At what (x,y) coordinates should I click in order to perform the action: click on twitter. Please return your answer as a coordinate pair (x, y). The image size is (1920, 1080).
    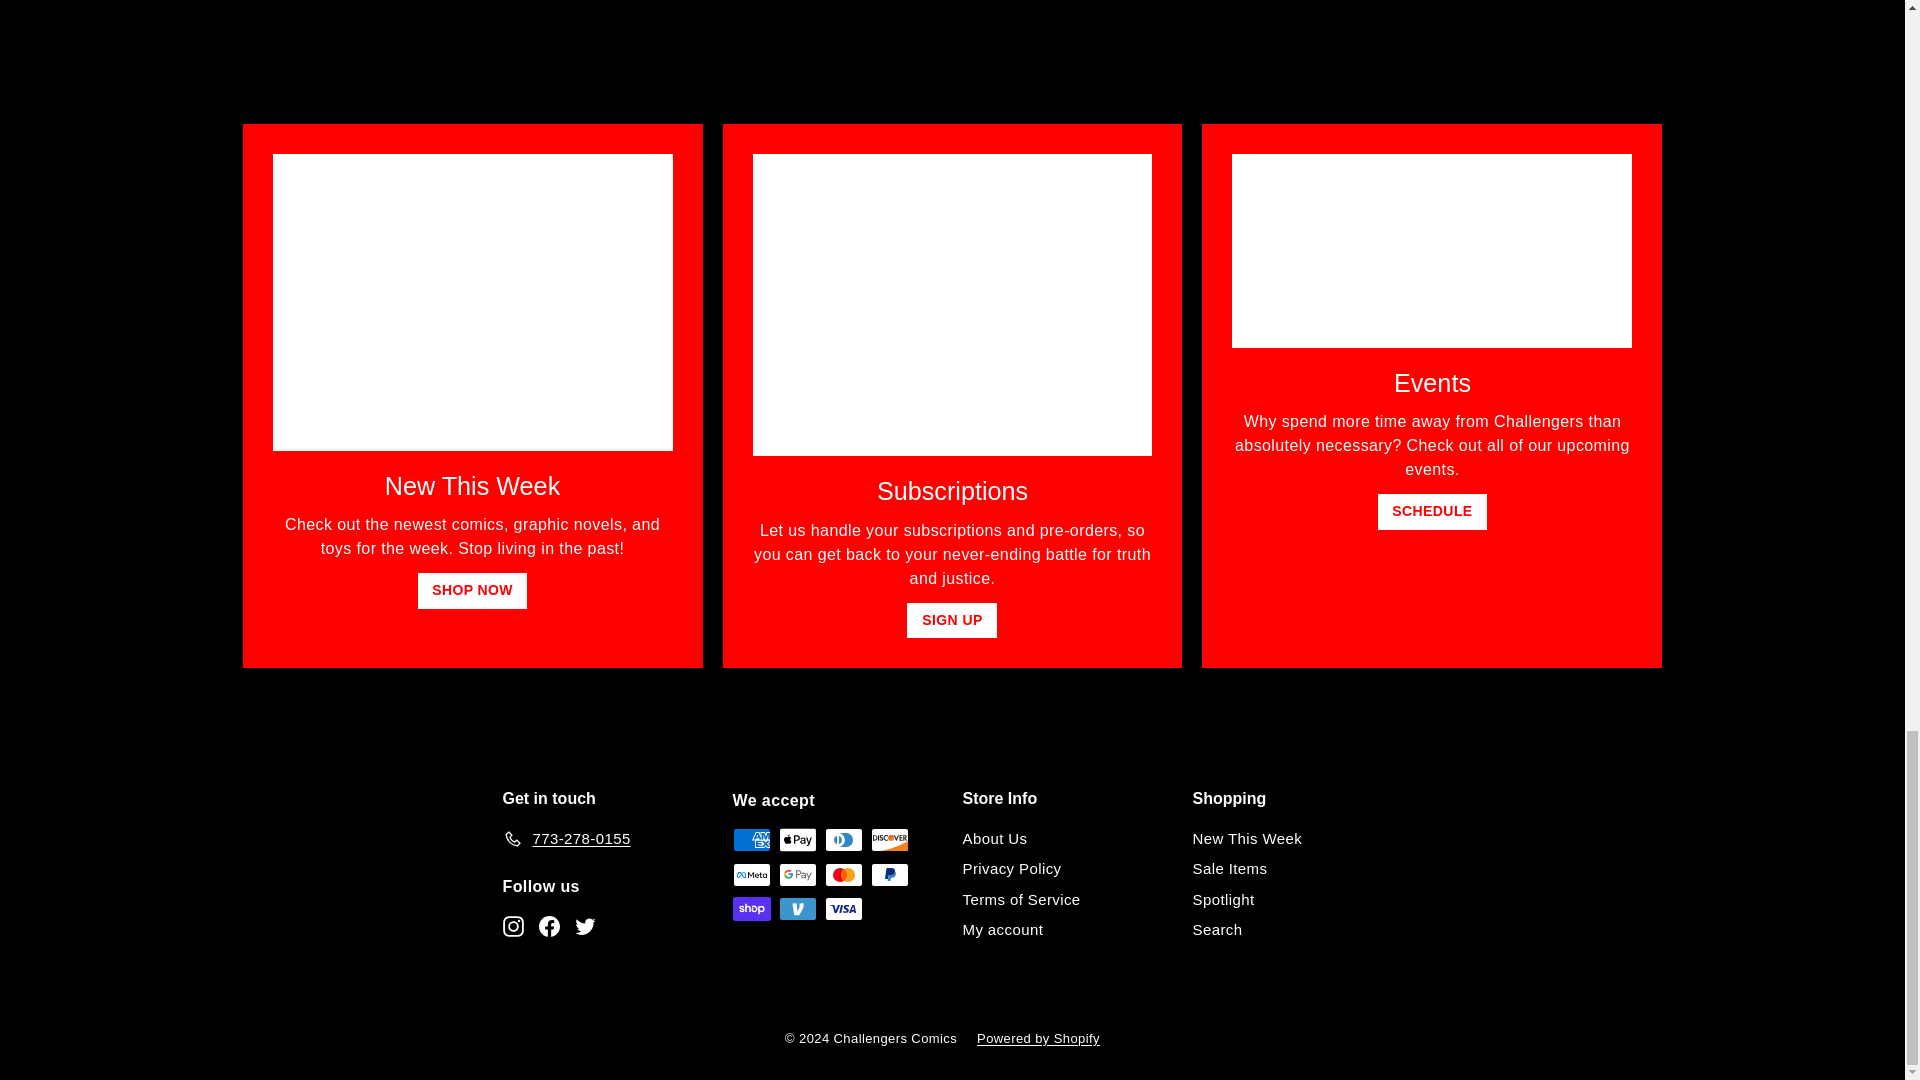
    Looking at the image, I should click on (584, 926).